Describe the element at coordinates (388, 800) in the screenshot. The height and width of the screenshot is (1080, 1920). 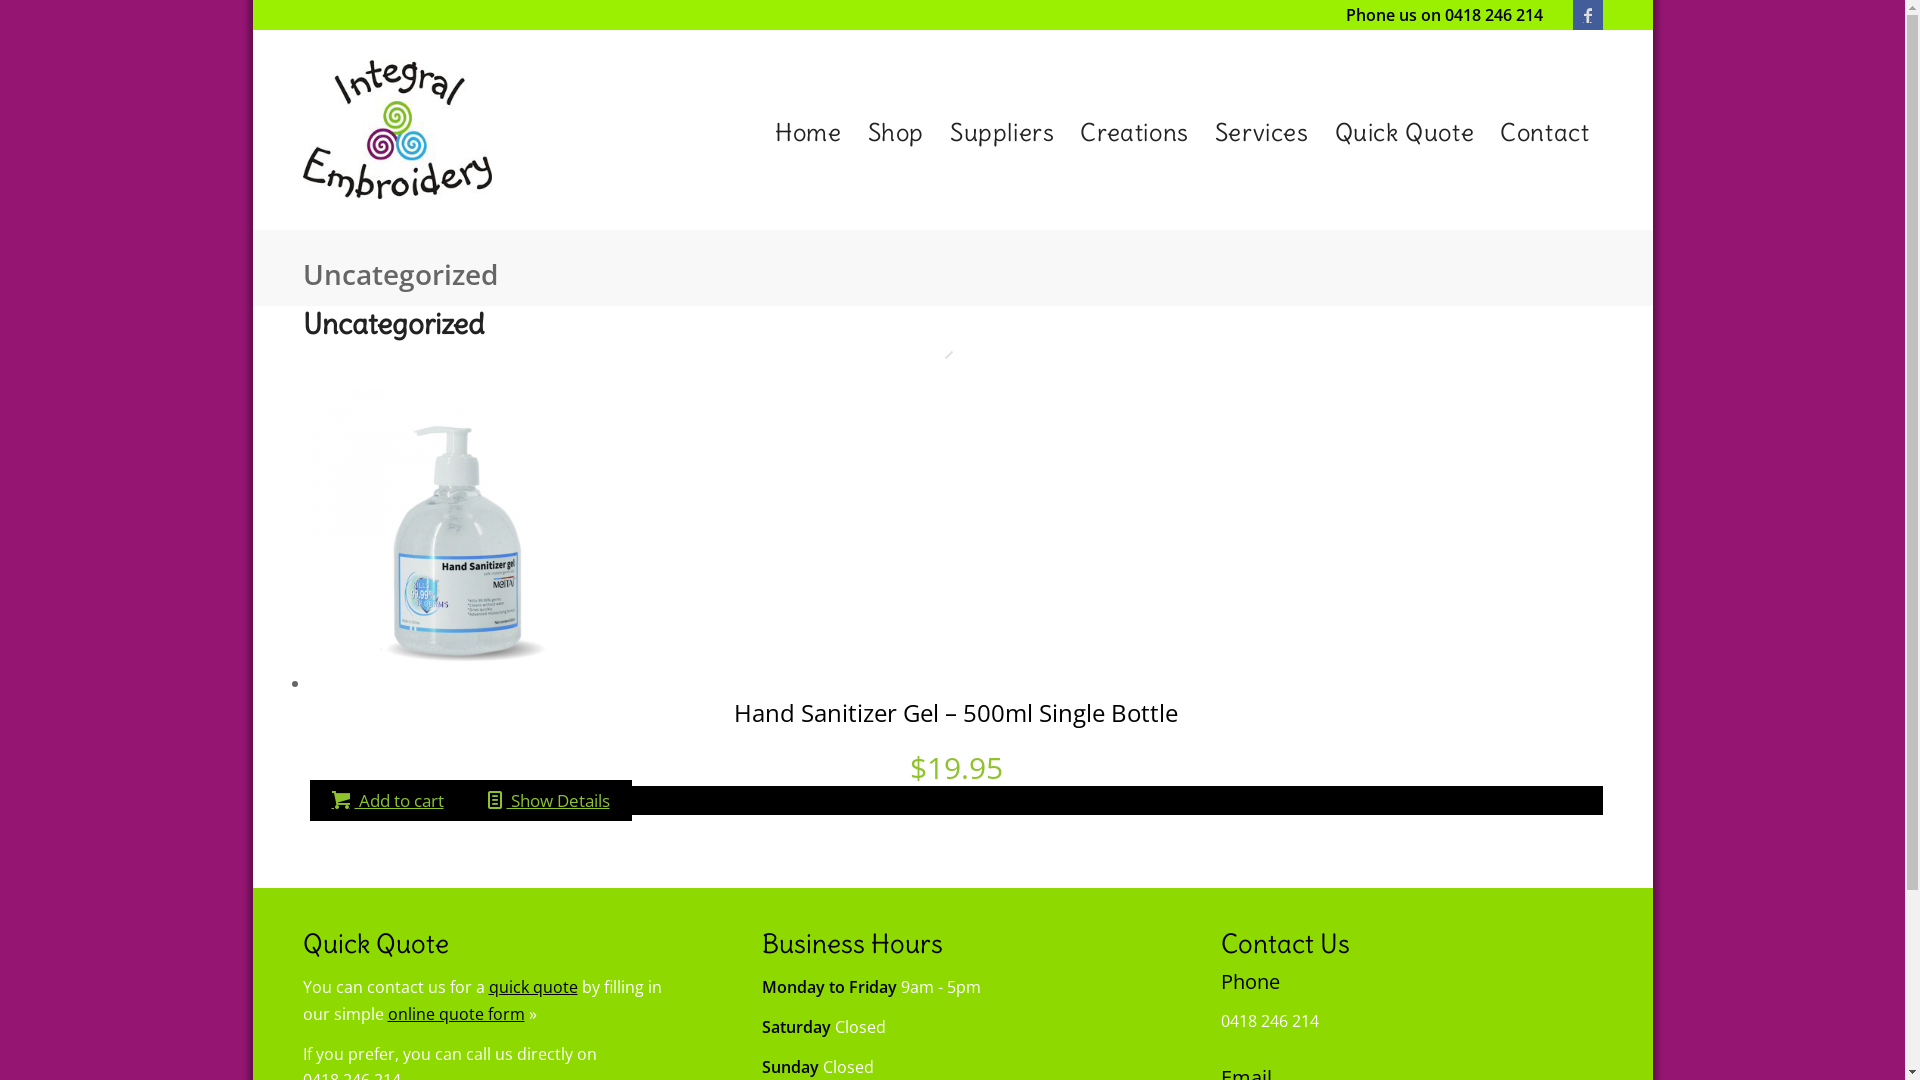
I see `Add to cart` at that location.